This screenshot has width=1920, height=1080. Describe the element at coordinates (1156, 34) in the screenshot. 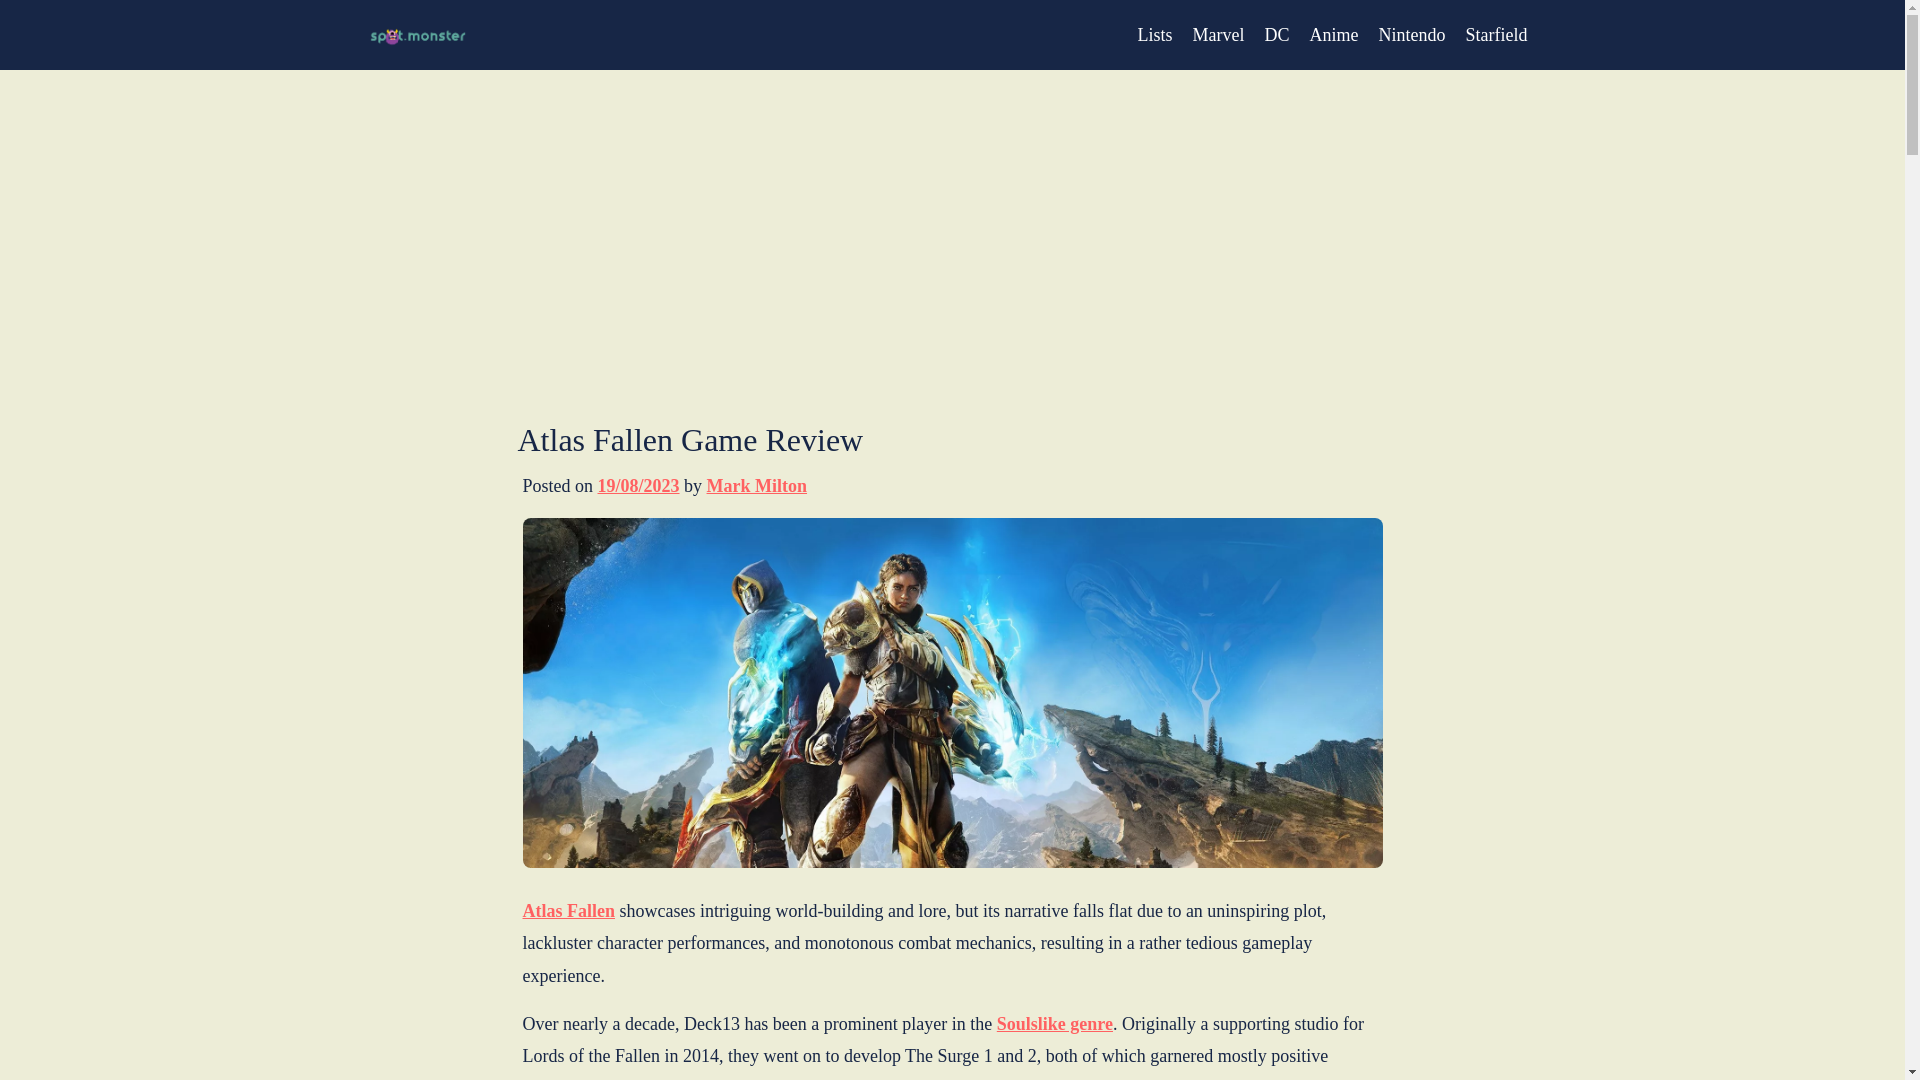

I see `Lists` at that location.